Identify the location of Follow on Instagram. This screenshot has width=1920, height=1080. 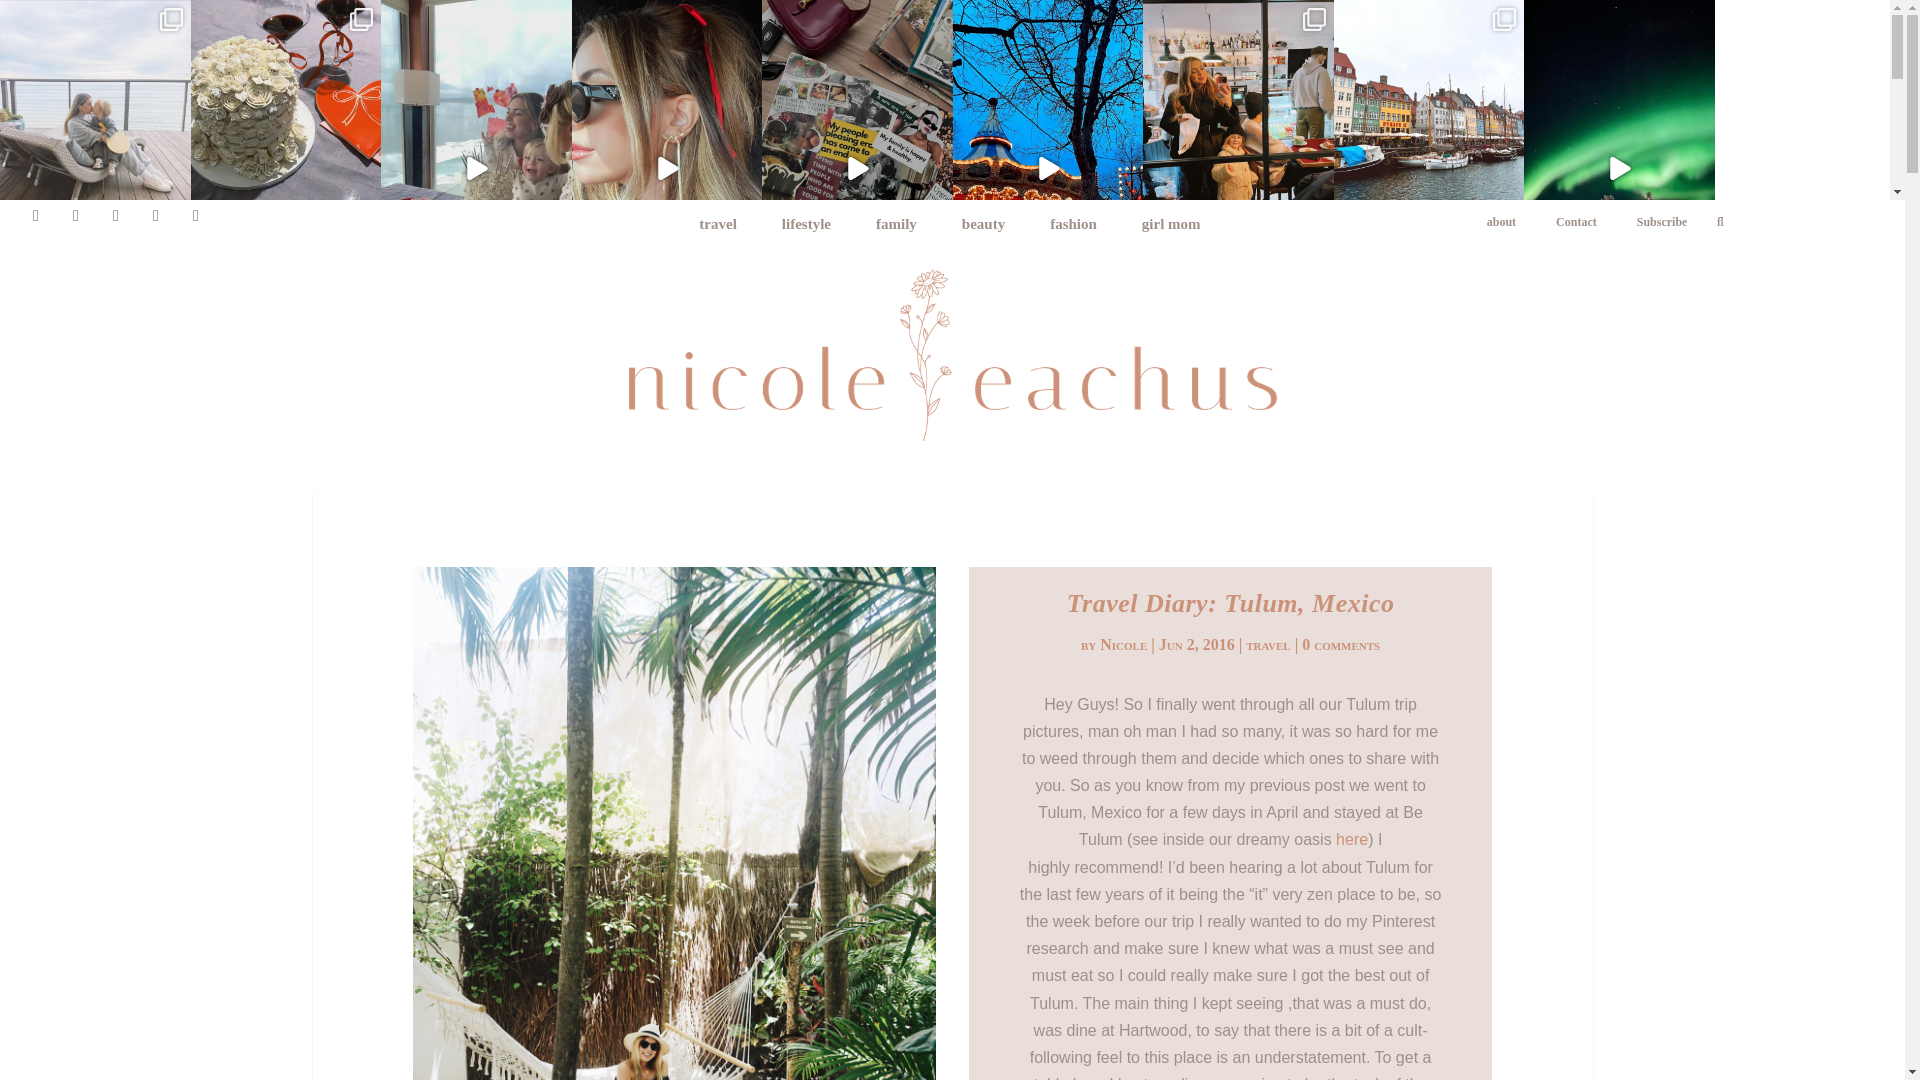
(35, 216).